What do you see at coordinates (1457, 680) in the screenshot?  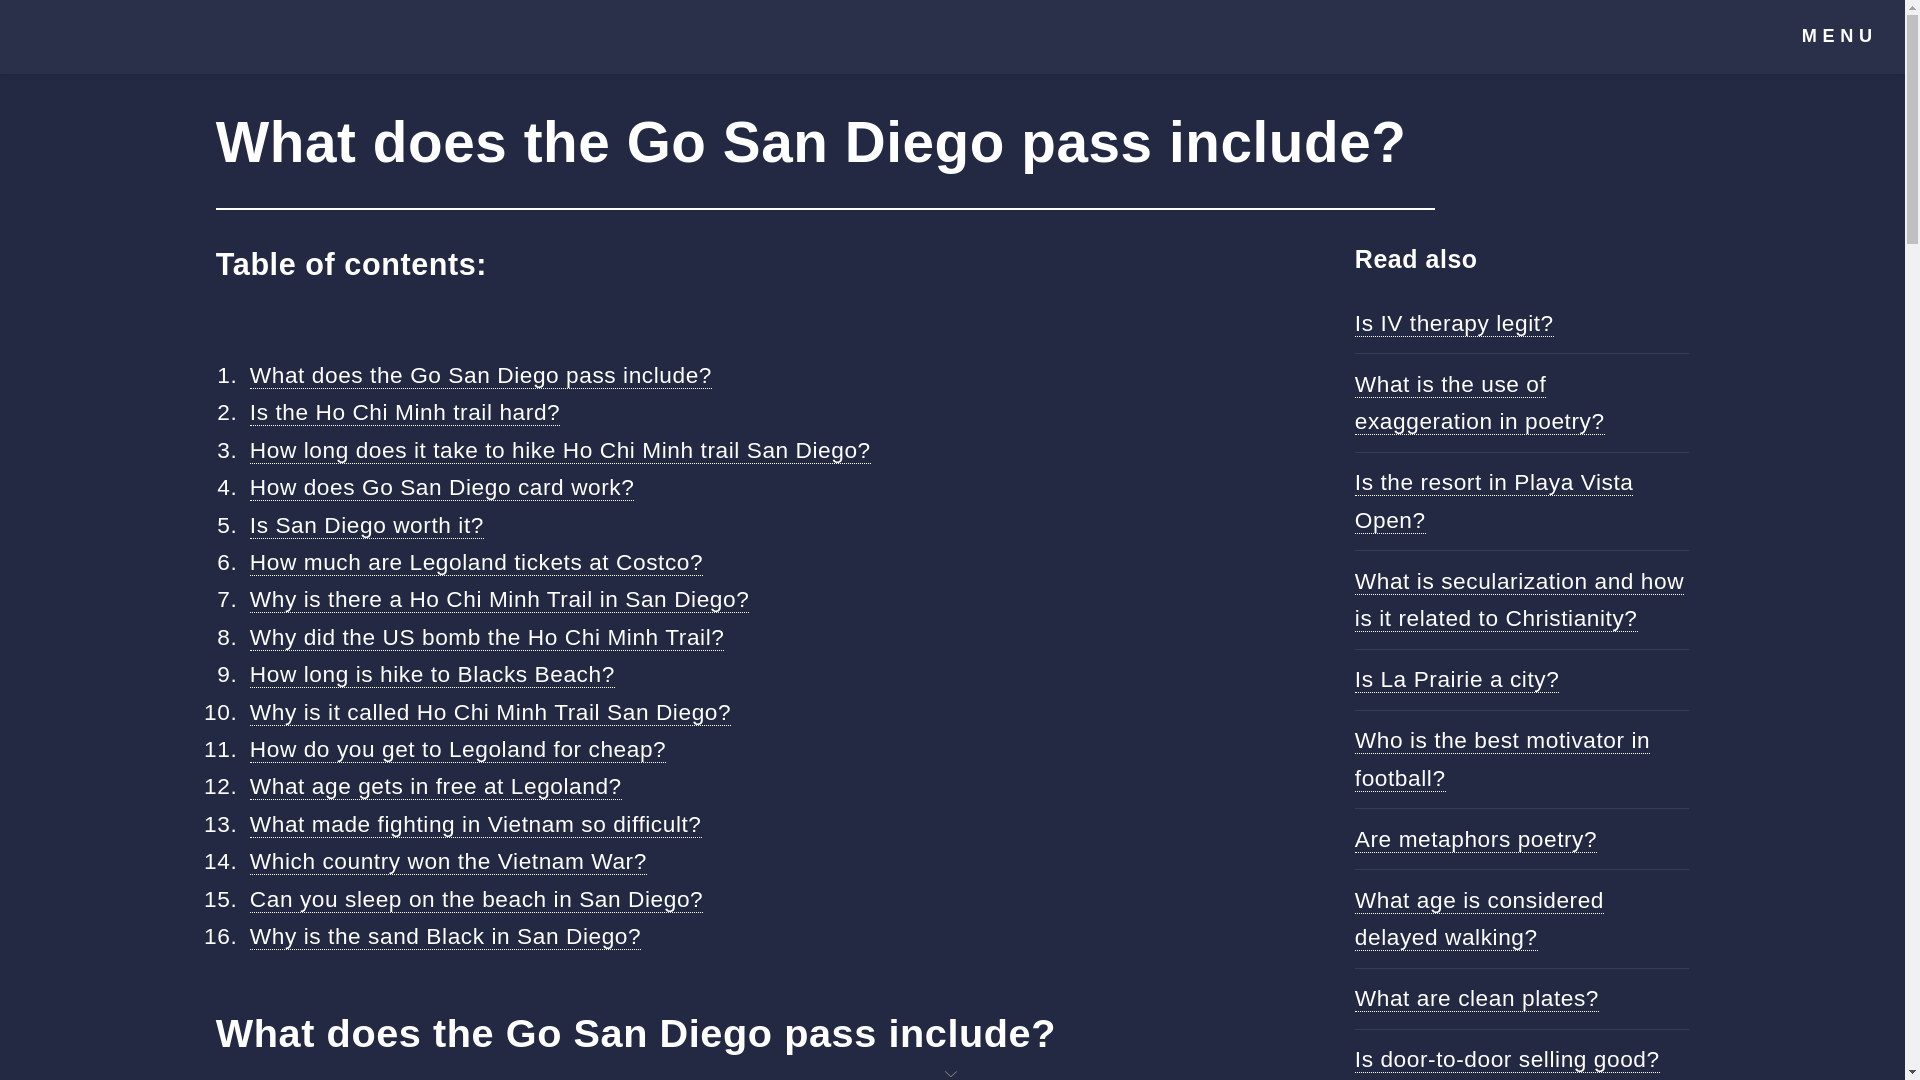 I see `Is La Prairie a city?` at bounding box center [1457, 680].